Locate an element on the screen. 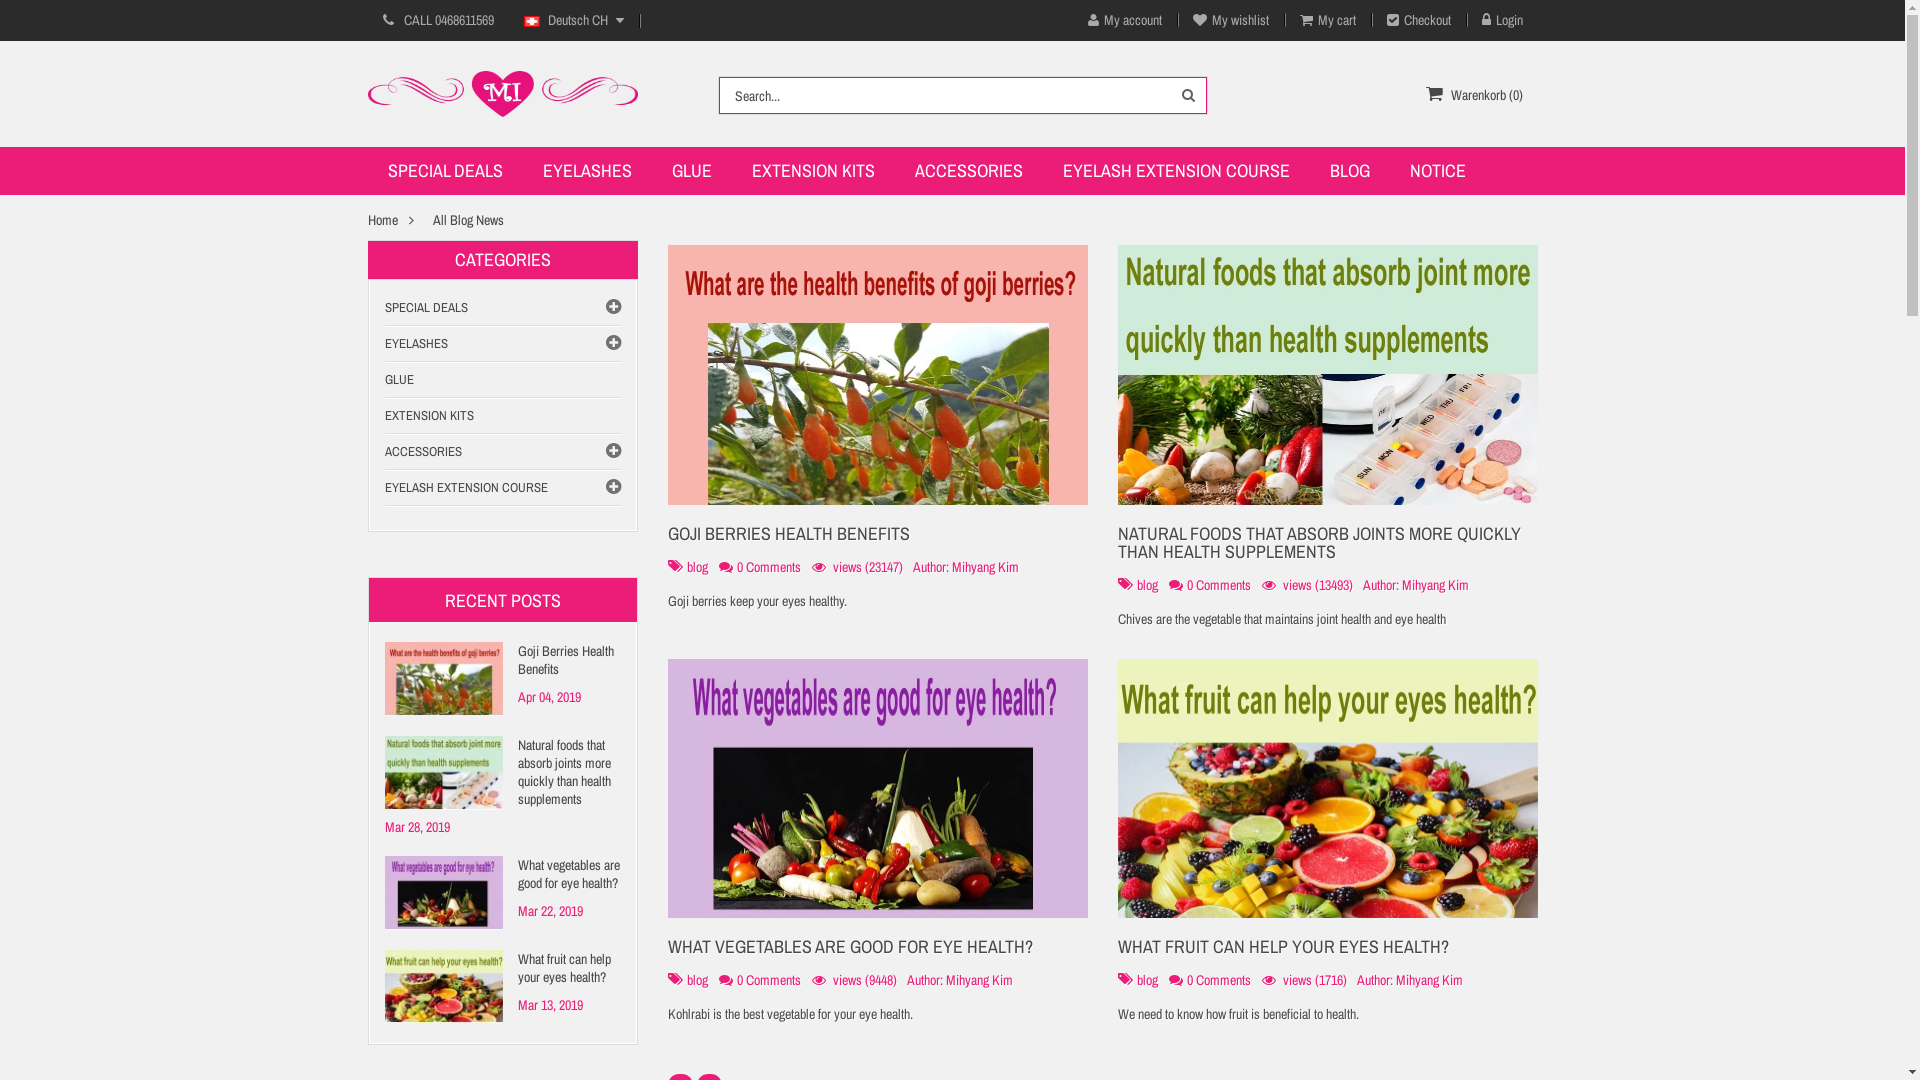 The height and width of the screenshot is (1080, 1920). What fruit can help your eyes health? is located at coordinates (1328, 789).